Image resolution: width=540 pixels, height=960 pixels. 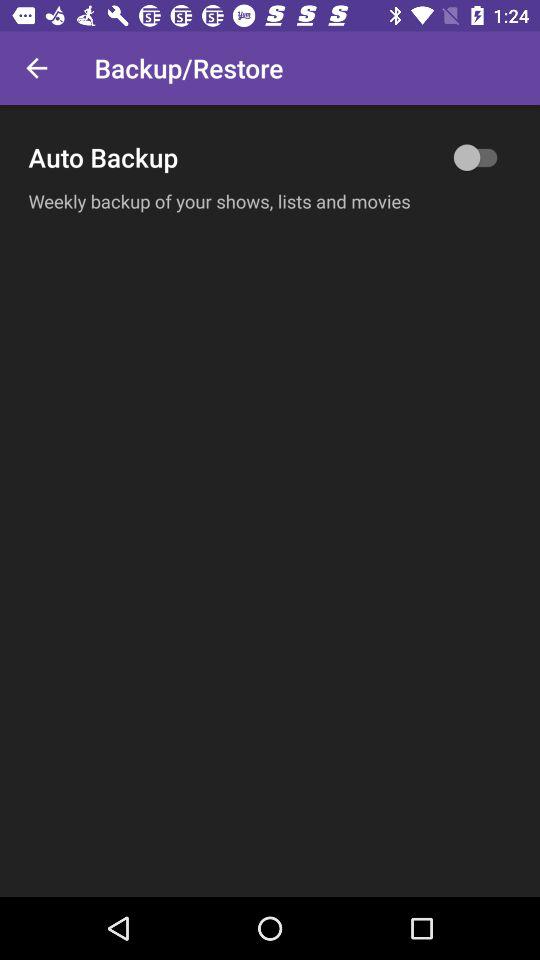 What do you see at coordinates (36, 68) in the screenshot?
I see `click icon next to backup/restore icon` at bounding box center [36, 68].